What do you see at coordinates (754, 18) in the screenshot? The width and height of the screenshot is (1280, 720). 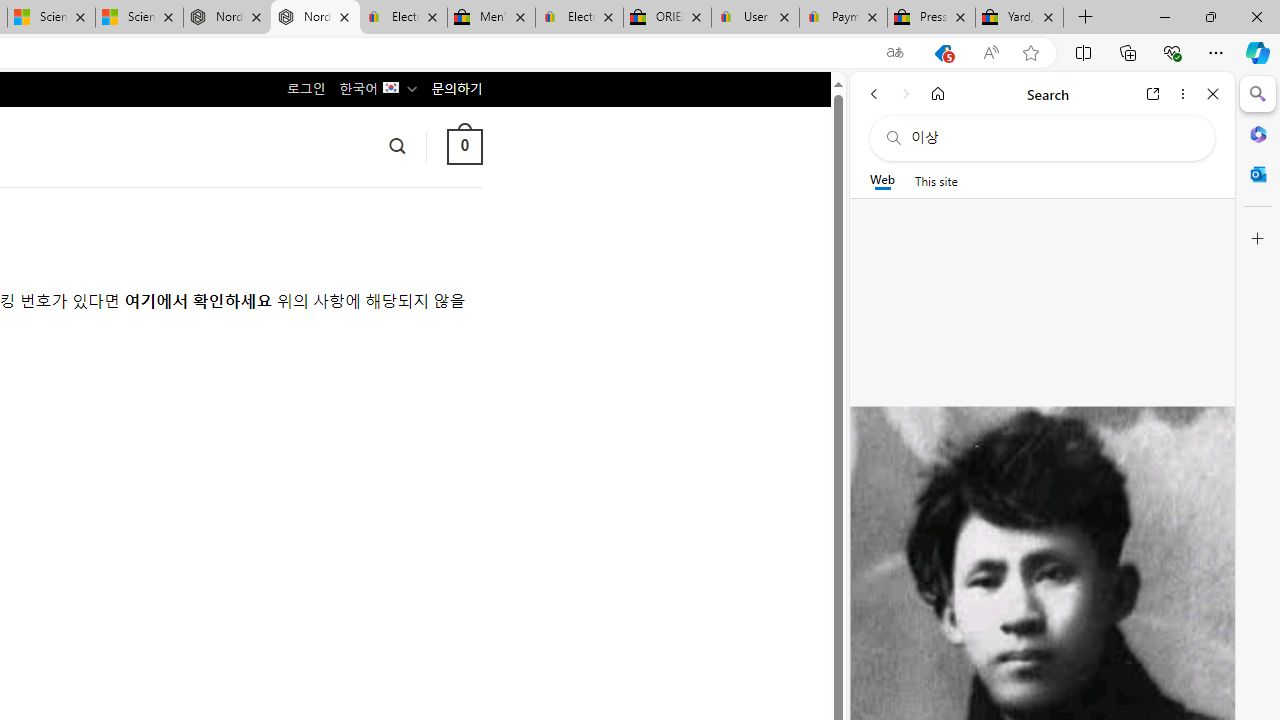 I see `User Privacy Notice | eBay` at bounding box center [754, 18].